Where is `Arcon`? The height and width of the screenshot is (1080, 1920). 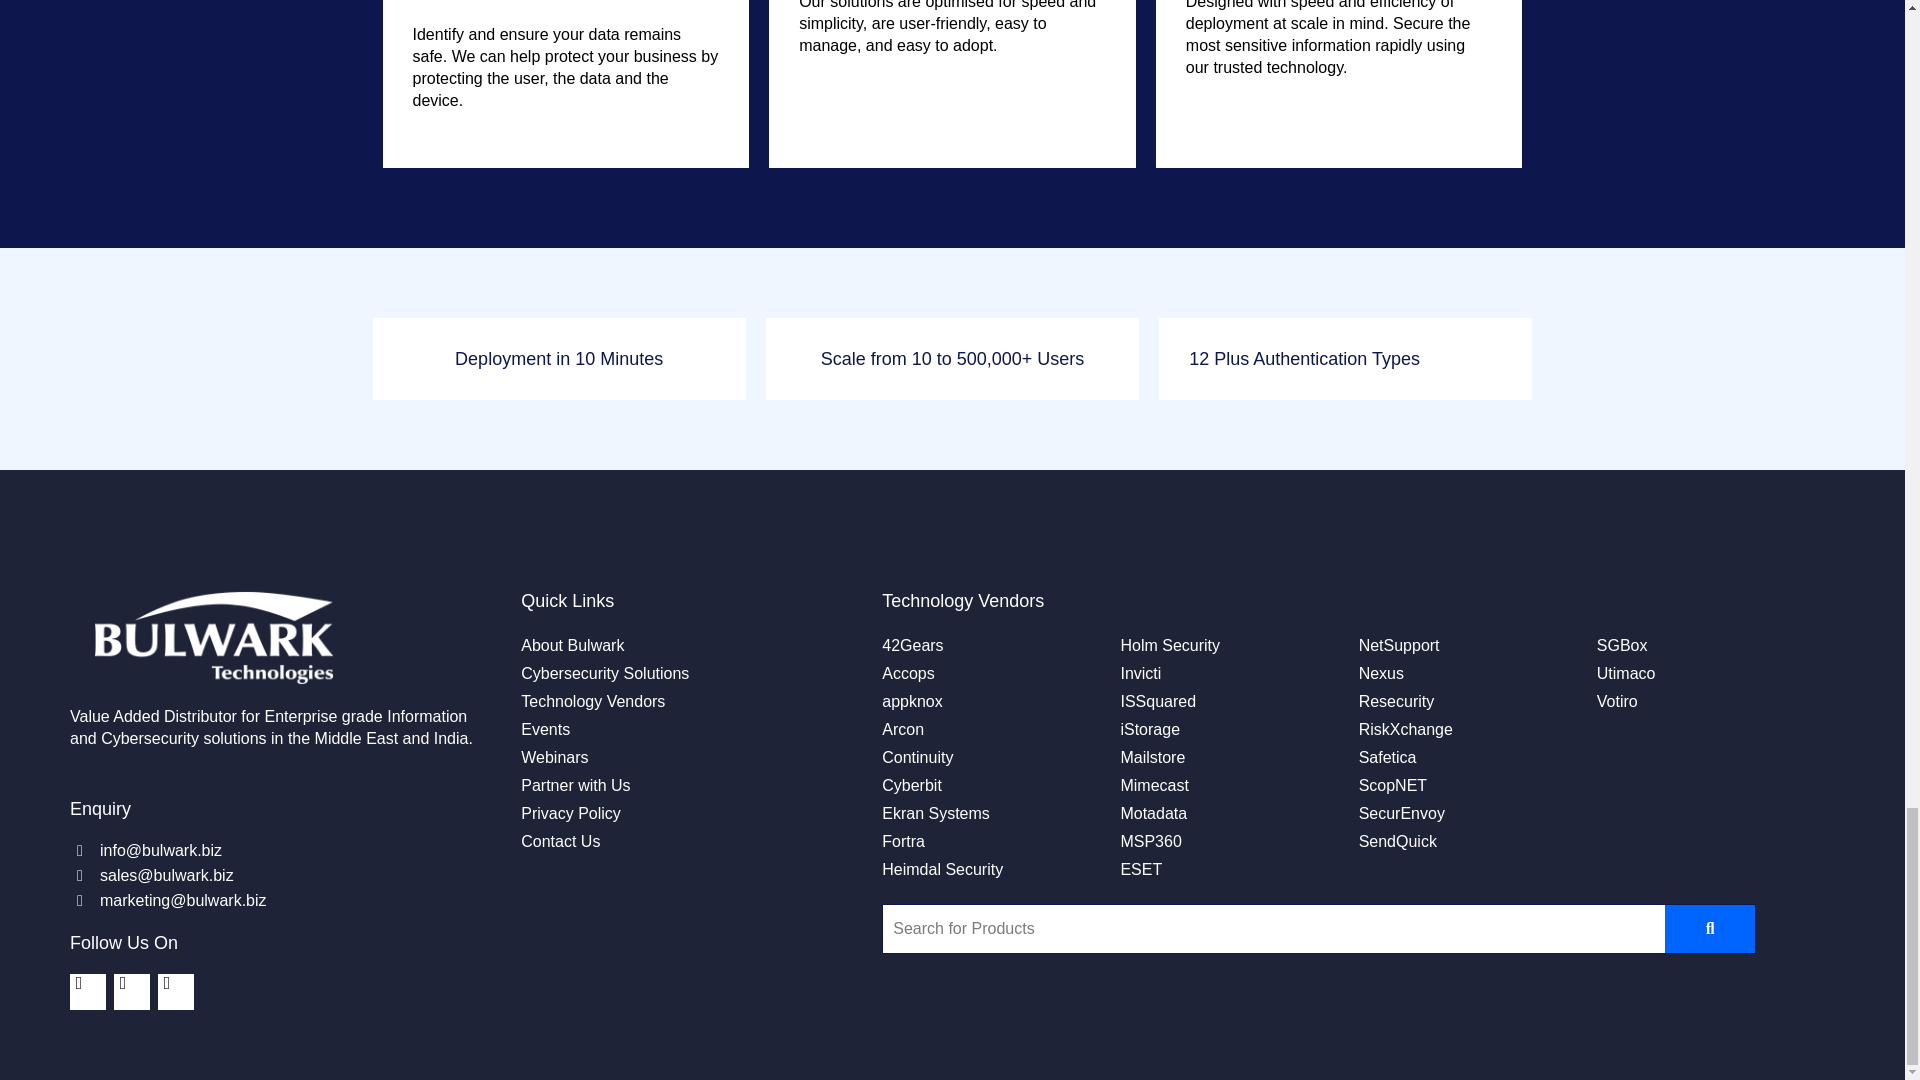
Arcon is located at coordinates (902, 730).